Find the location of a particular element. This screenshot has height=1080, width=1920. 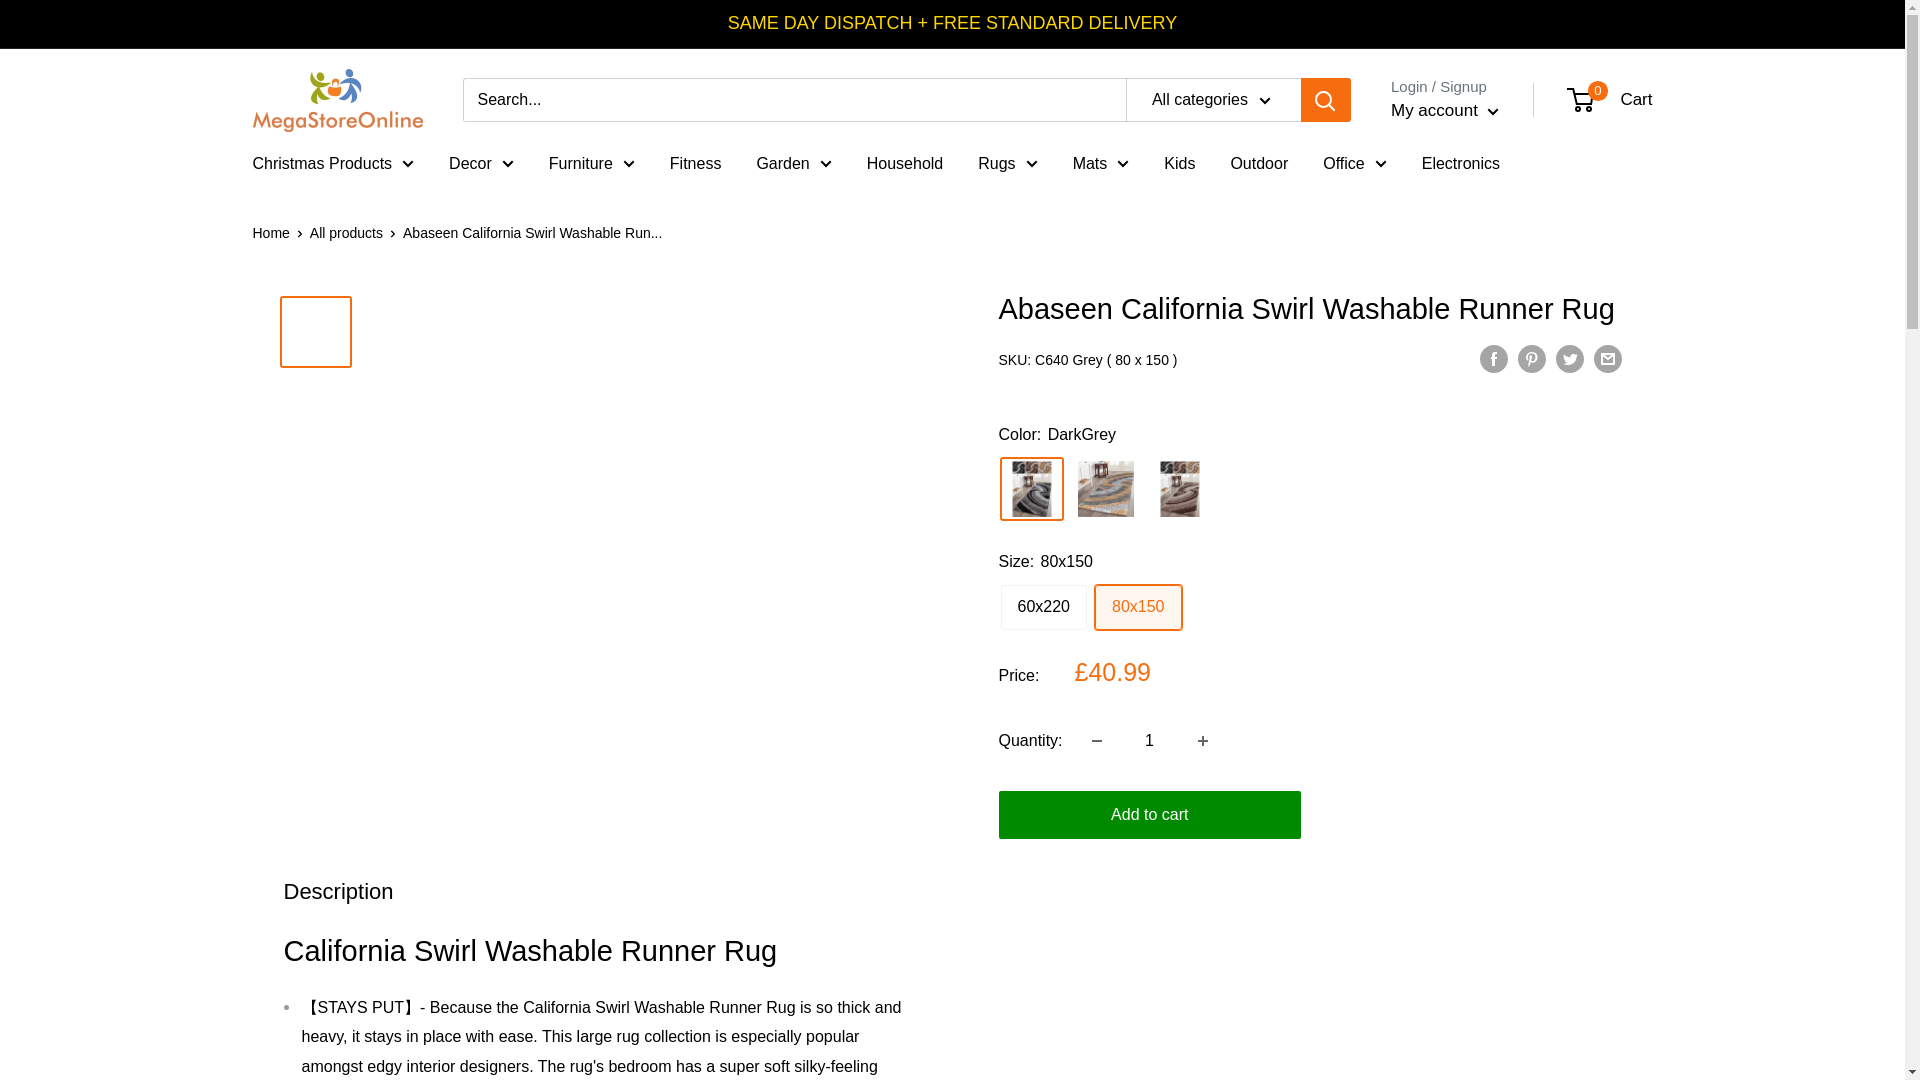

60x220 is located at coordinates (1043, 607).